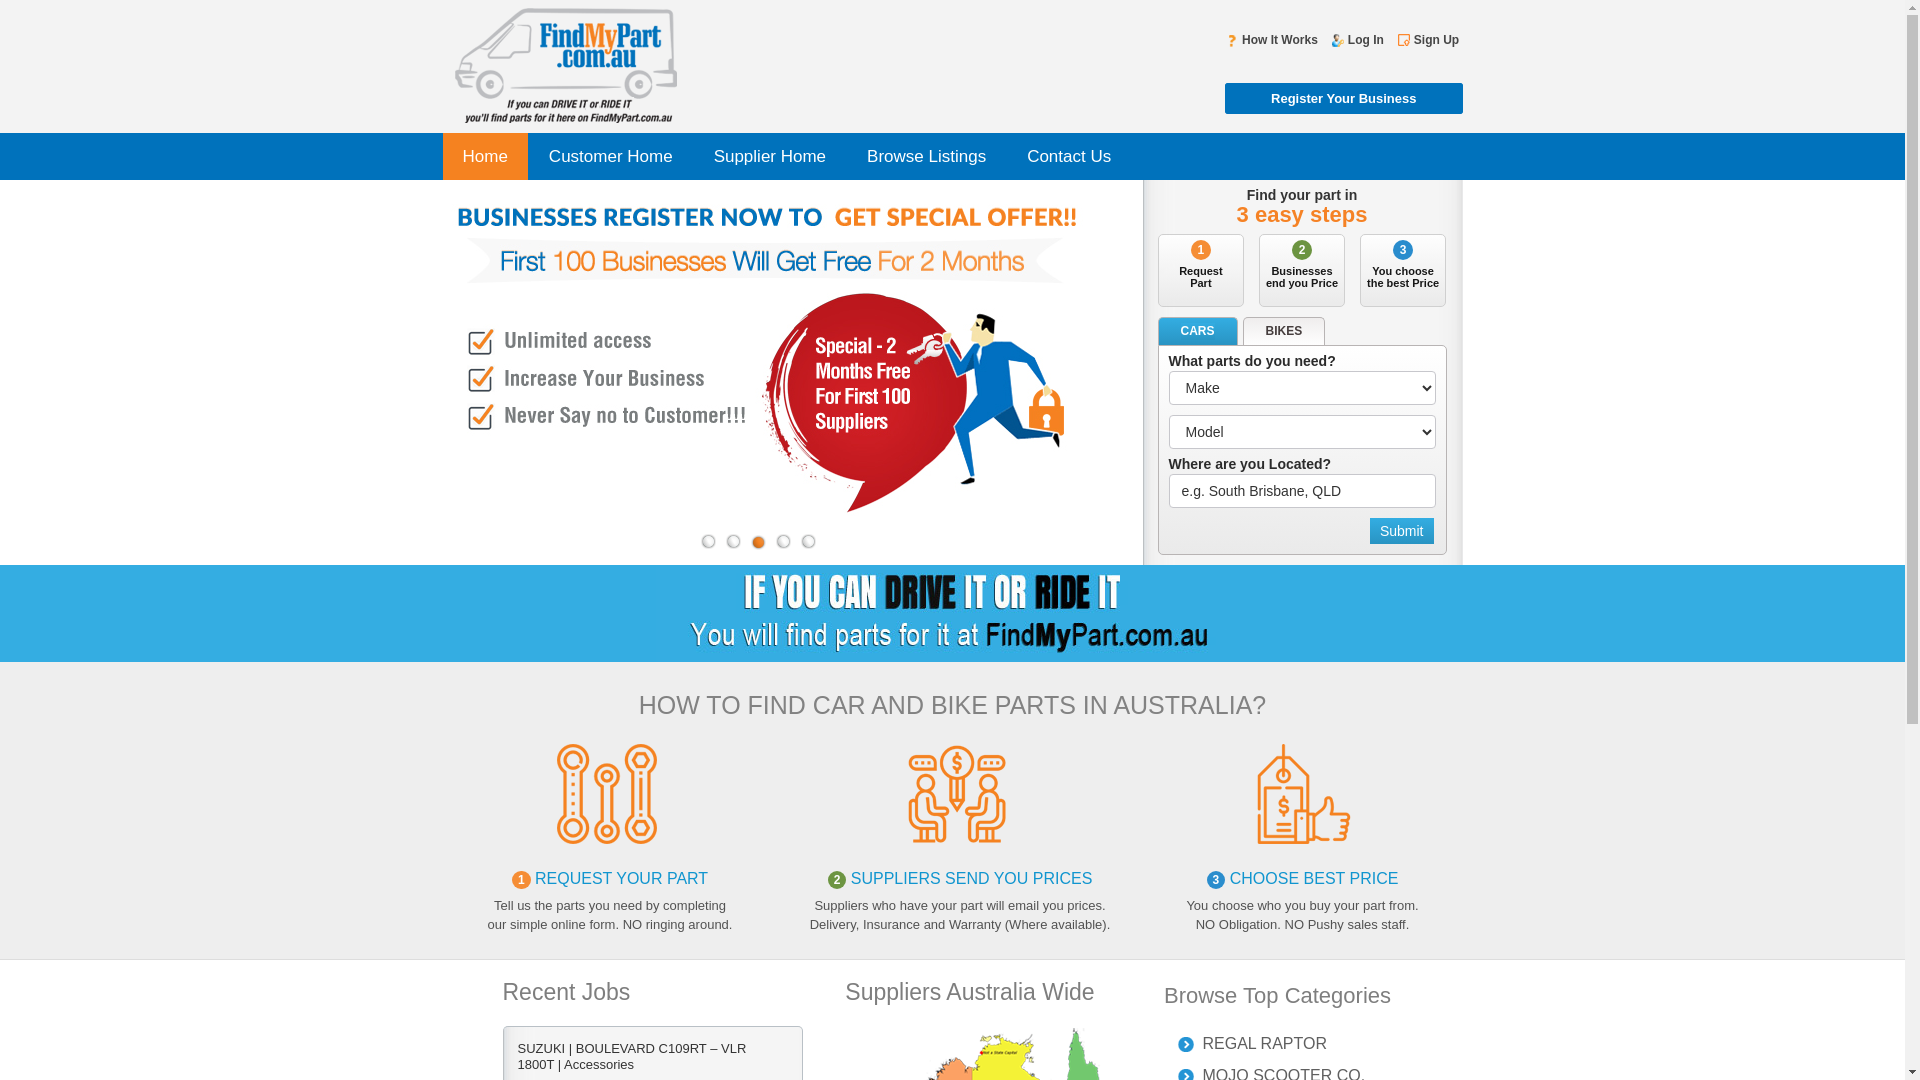  What do you see at coordinates (1344, 98) in the screenshot?
I see `Register Your Business` at bounding box center [1344, 98].